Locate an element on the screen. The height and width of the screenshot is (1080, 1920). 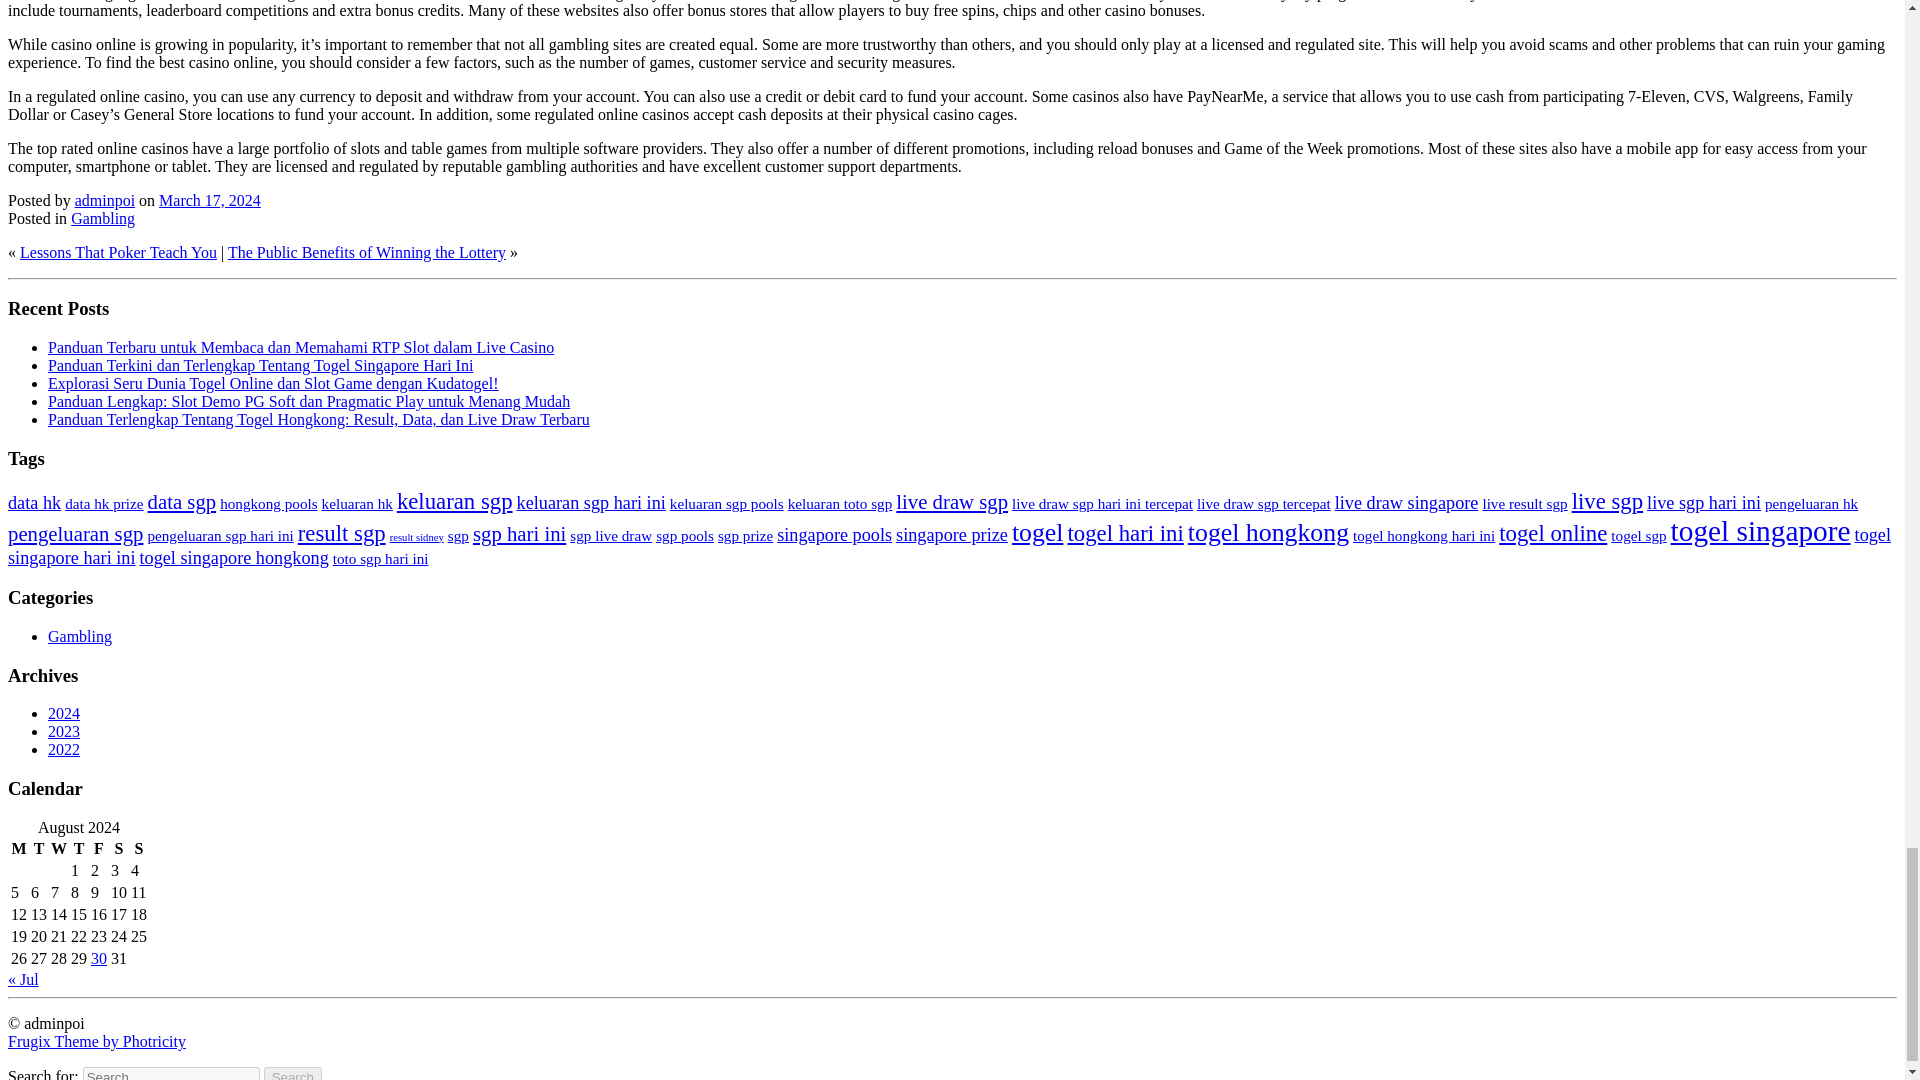
Thursday is located at coordinates (78, 848).